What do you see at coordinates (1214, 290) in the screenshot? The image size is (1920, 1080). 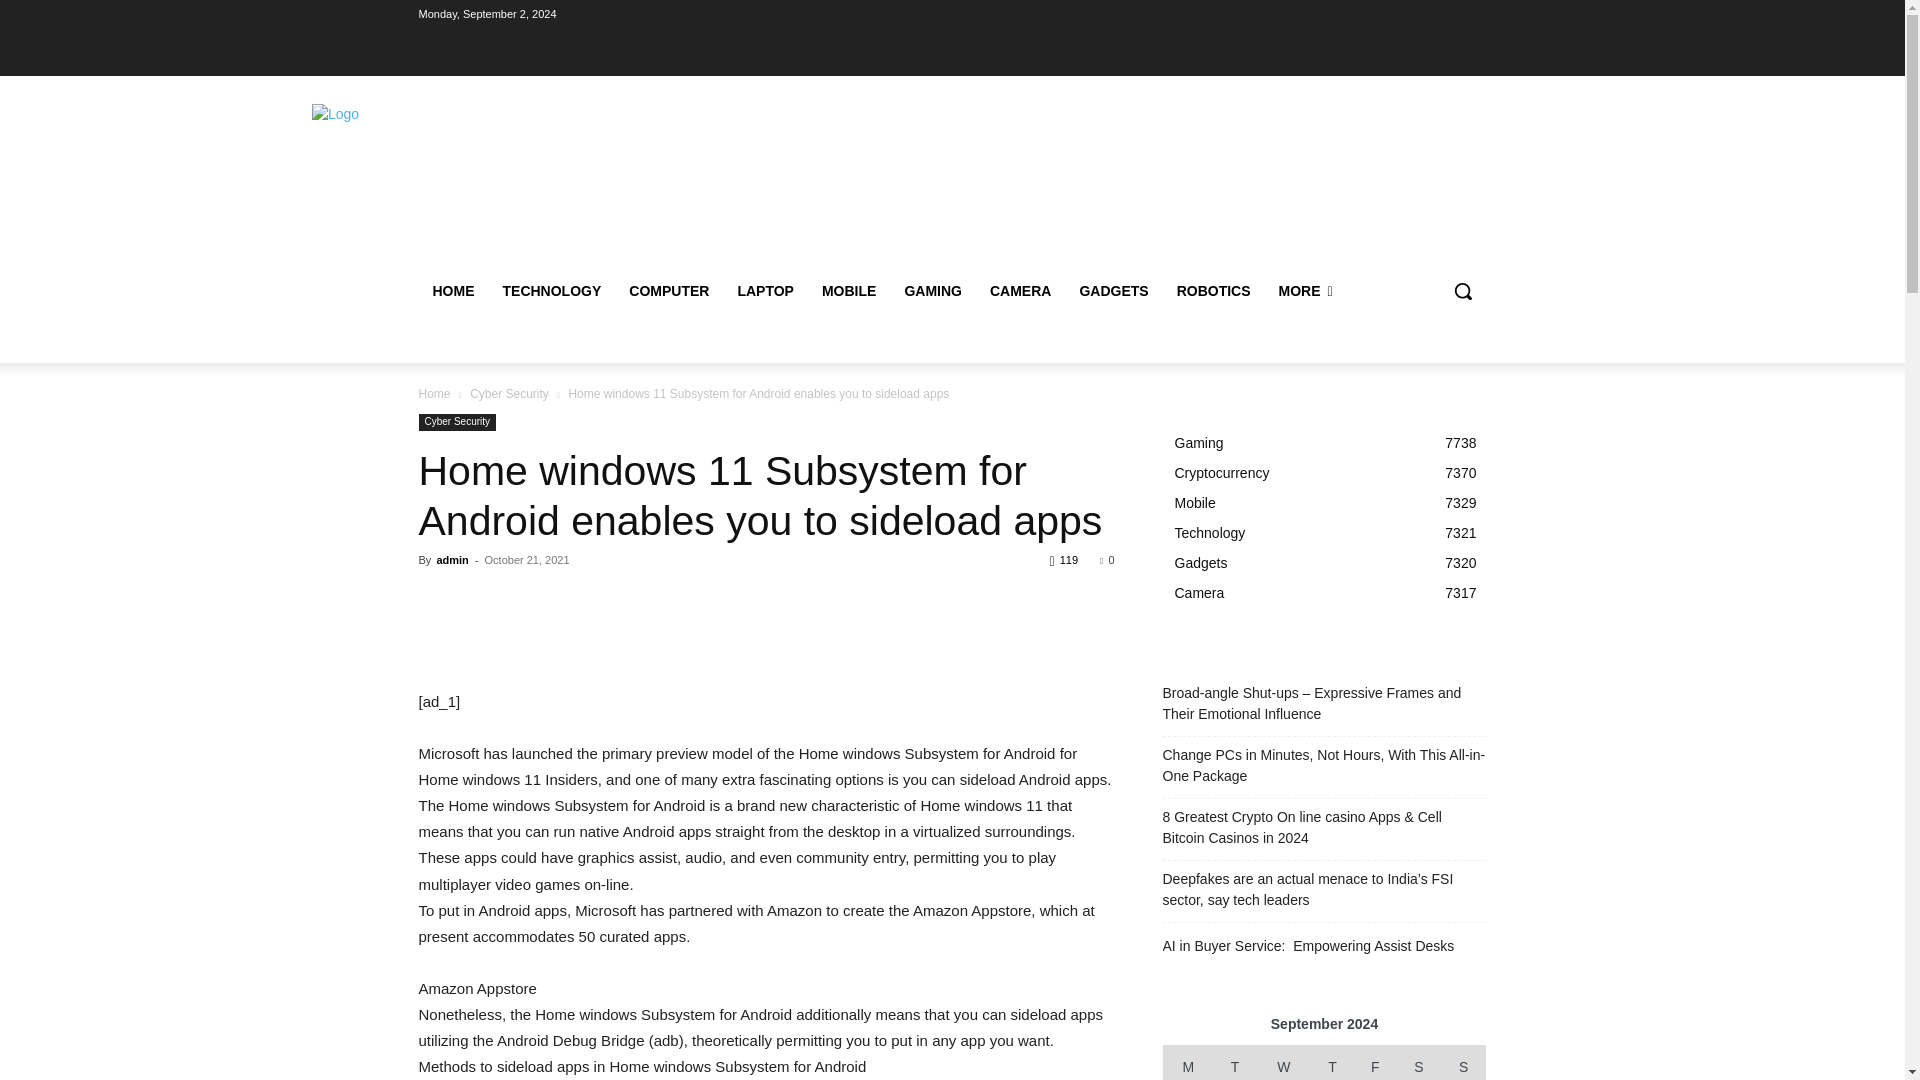 I see `ROBOTICS` at bounding box center [1214, 290].